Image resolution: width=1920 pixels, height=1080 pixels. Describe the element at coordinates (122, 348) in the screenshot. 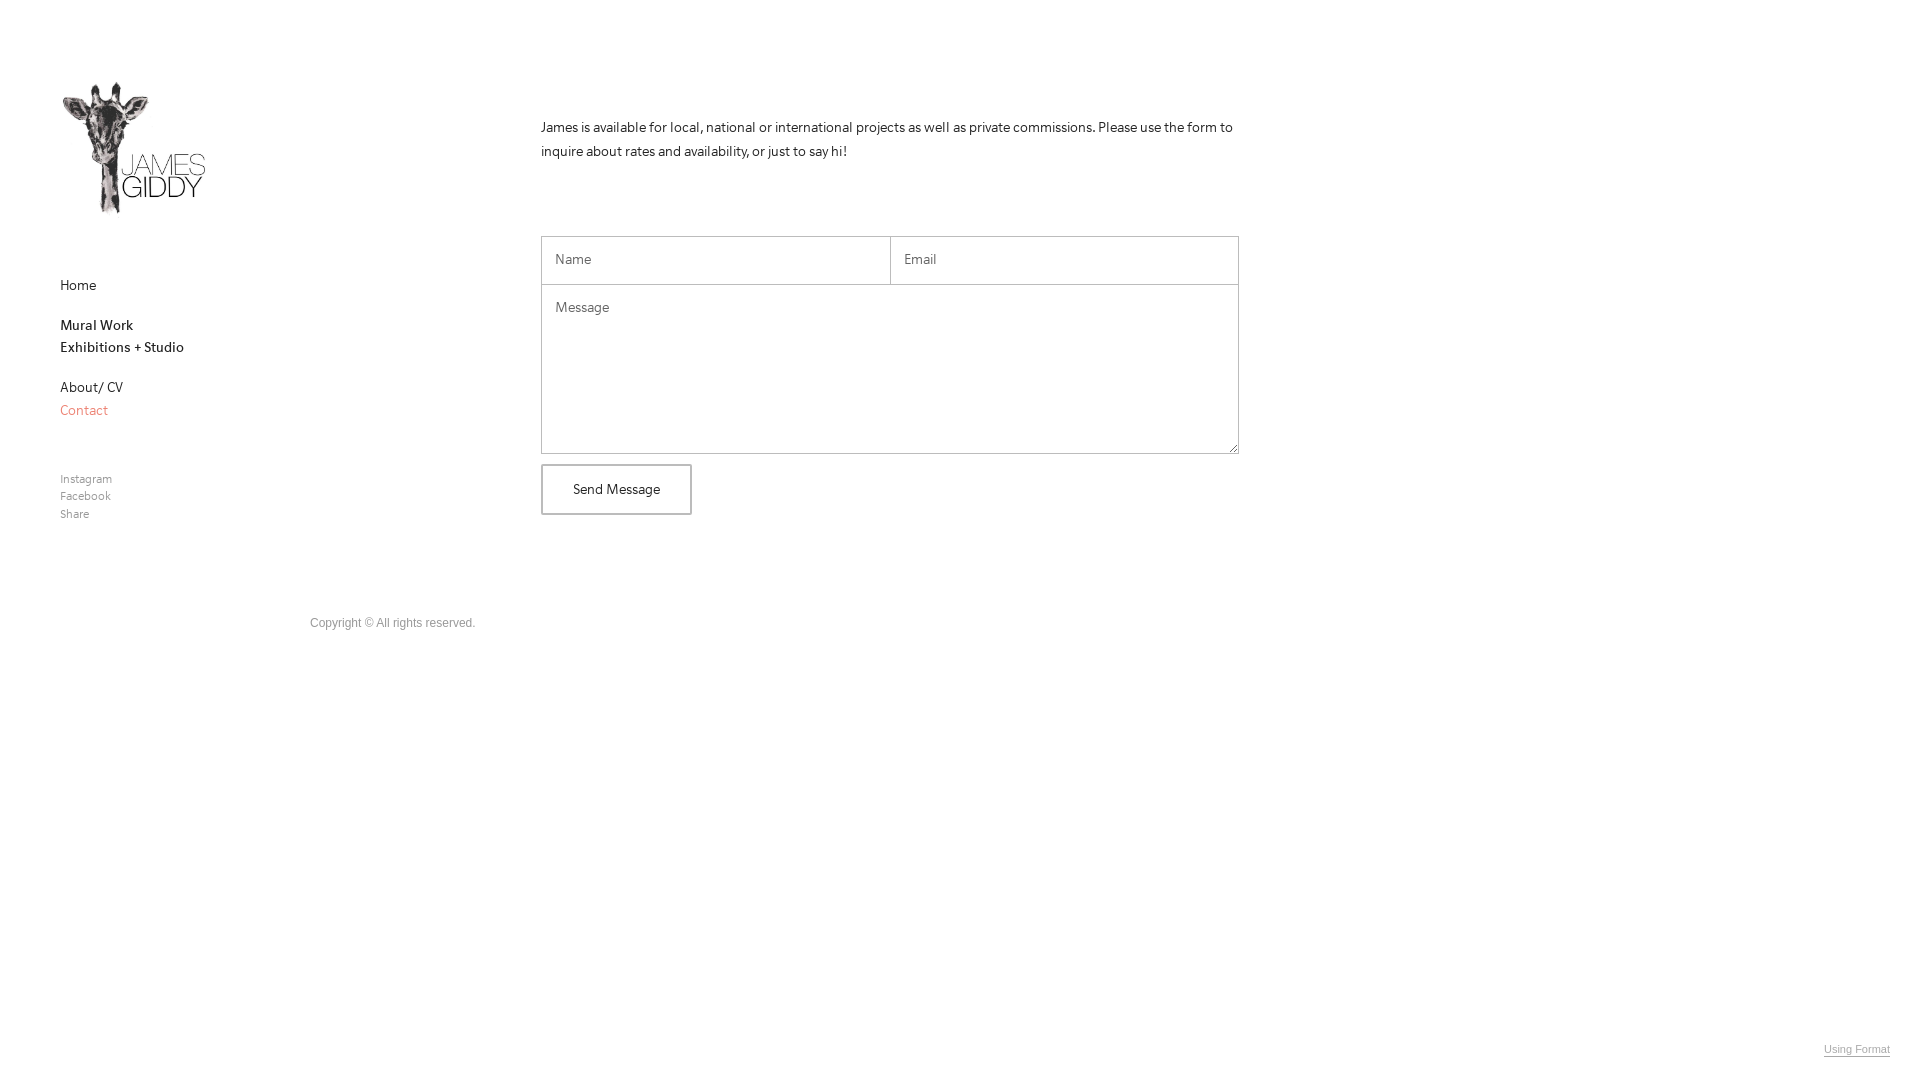

I see `Exhibitions + Studio` at that location.